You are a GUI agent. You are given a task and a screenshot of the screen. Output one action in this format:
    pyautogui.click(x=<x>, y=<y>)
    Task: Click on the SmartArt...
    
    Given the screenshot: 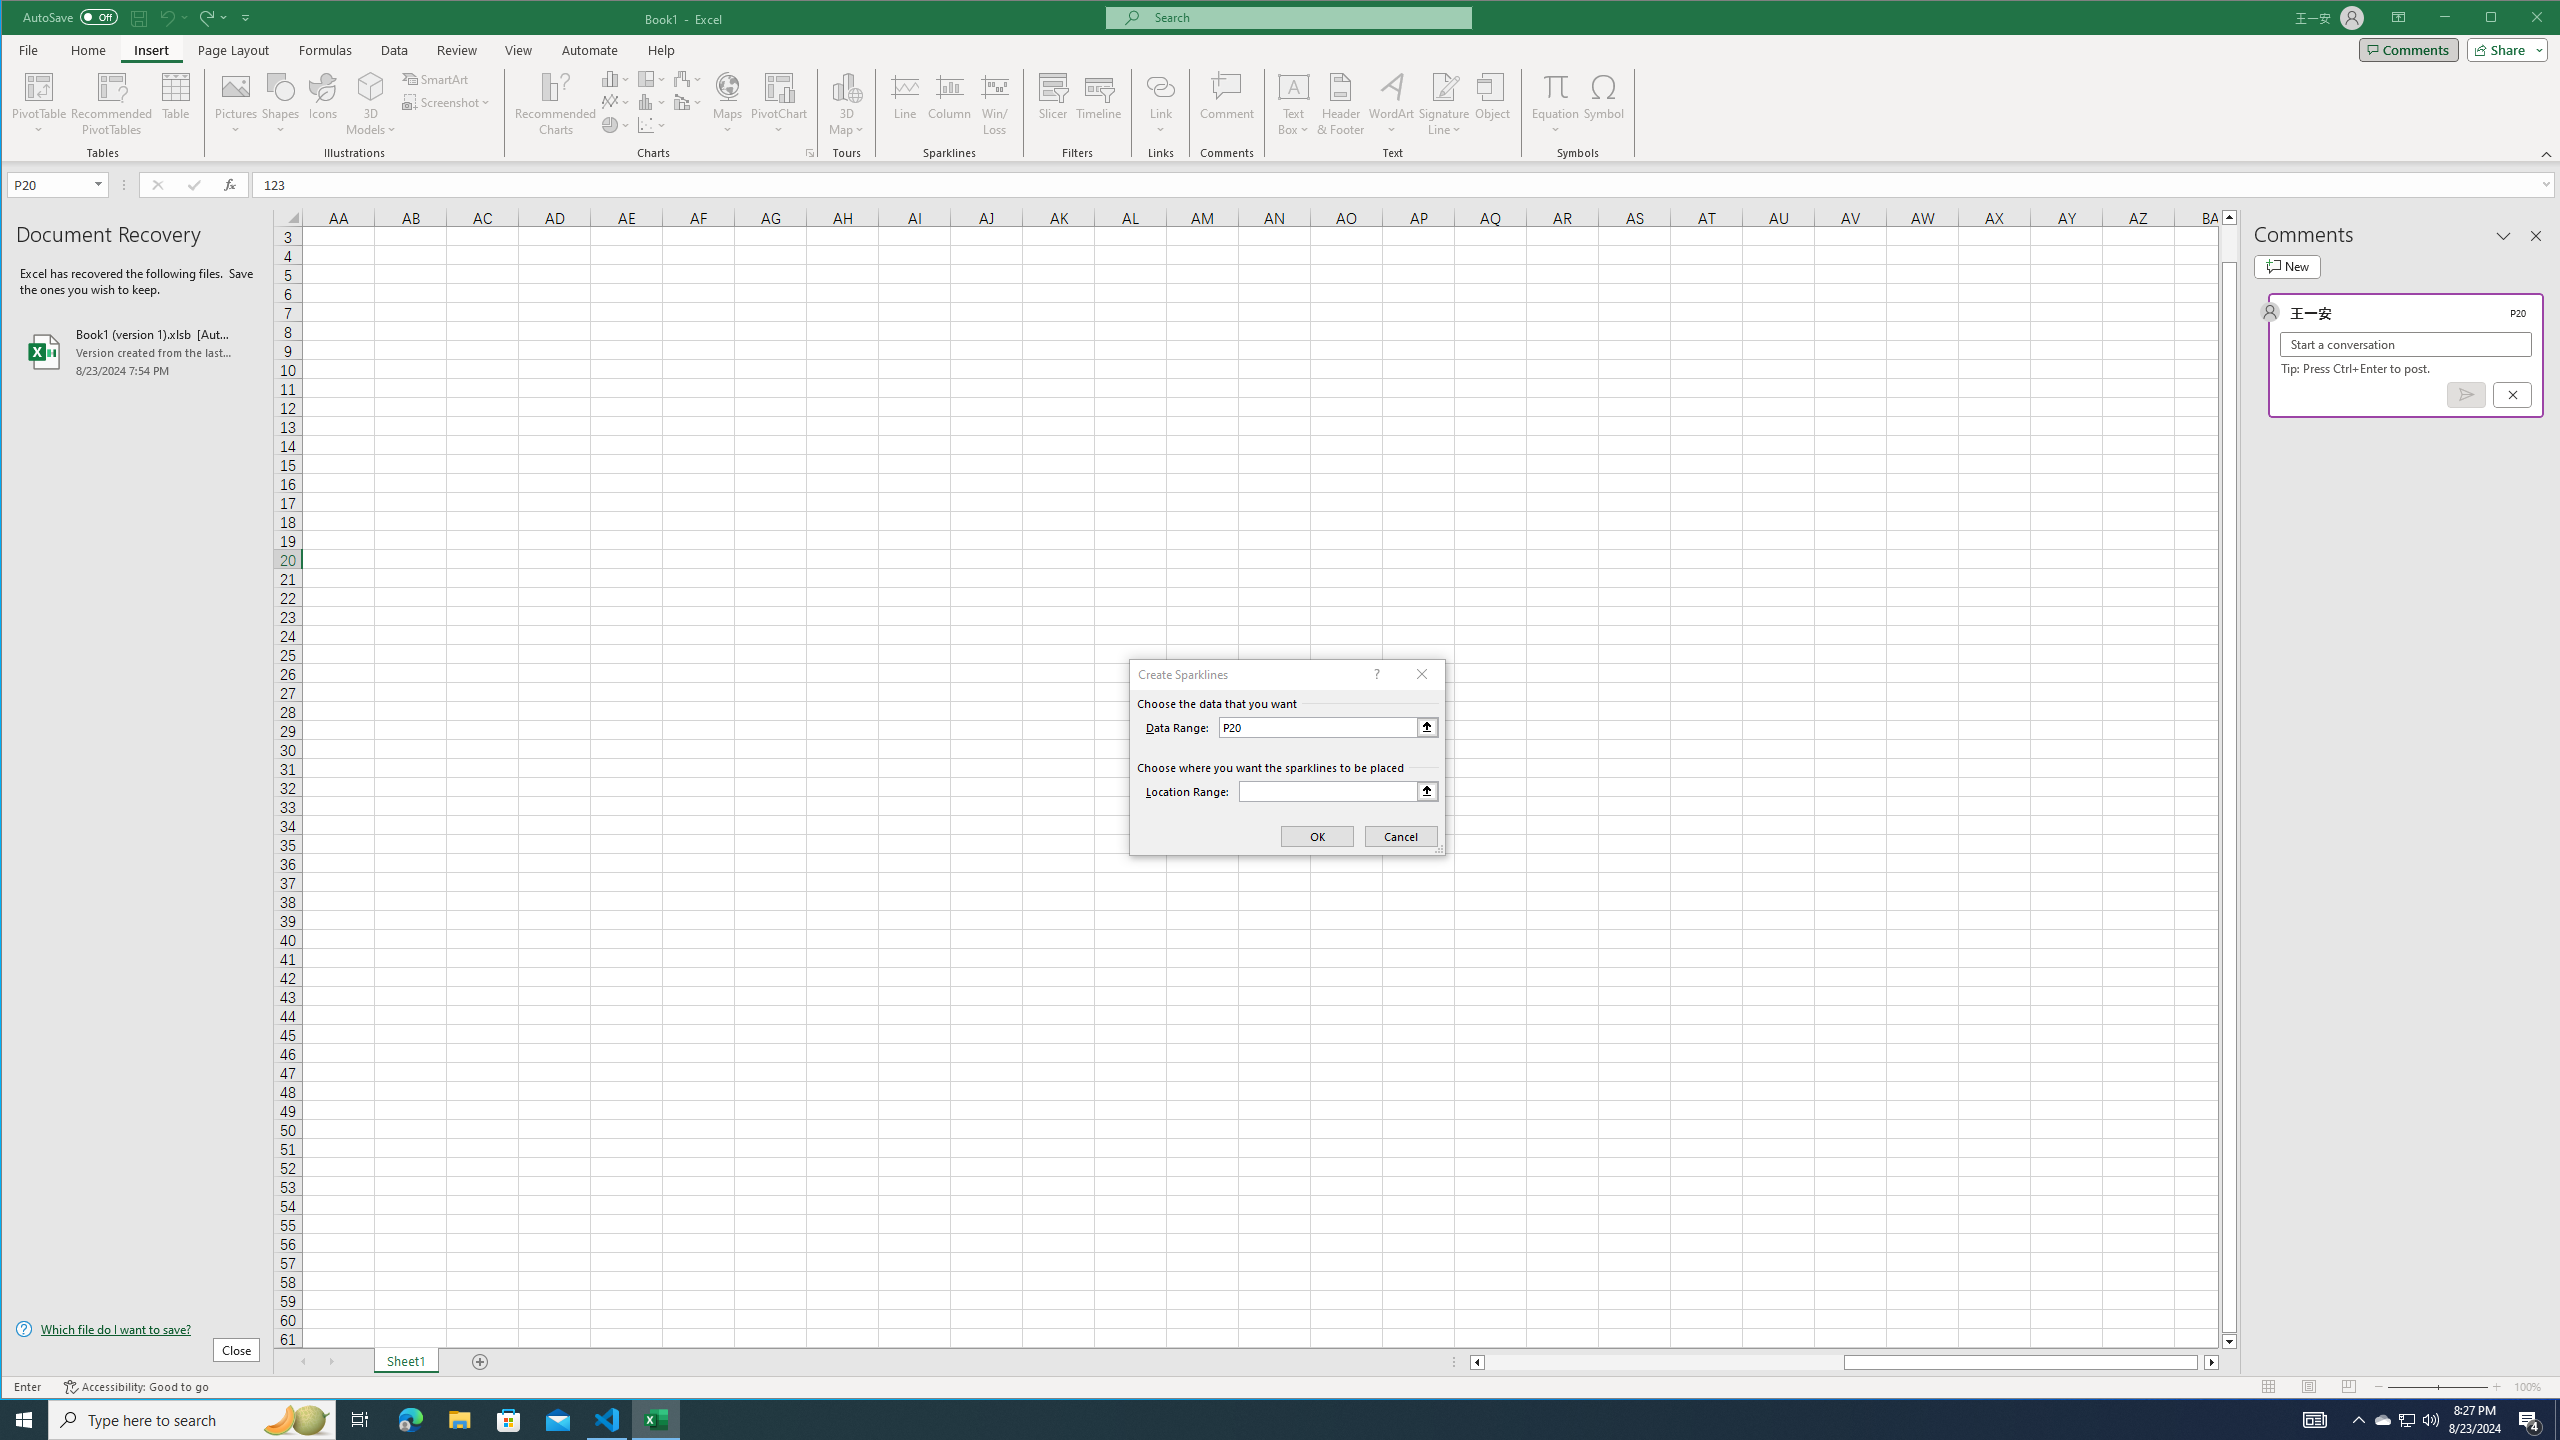 What is the action you would take?
    pyautogui.click(x=438, y=78)
    